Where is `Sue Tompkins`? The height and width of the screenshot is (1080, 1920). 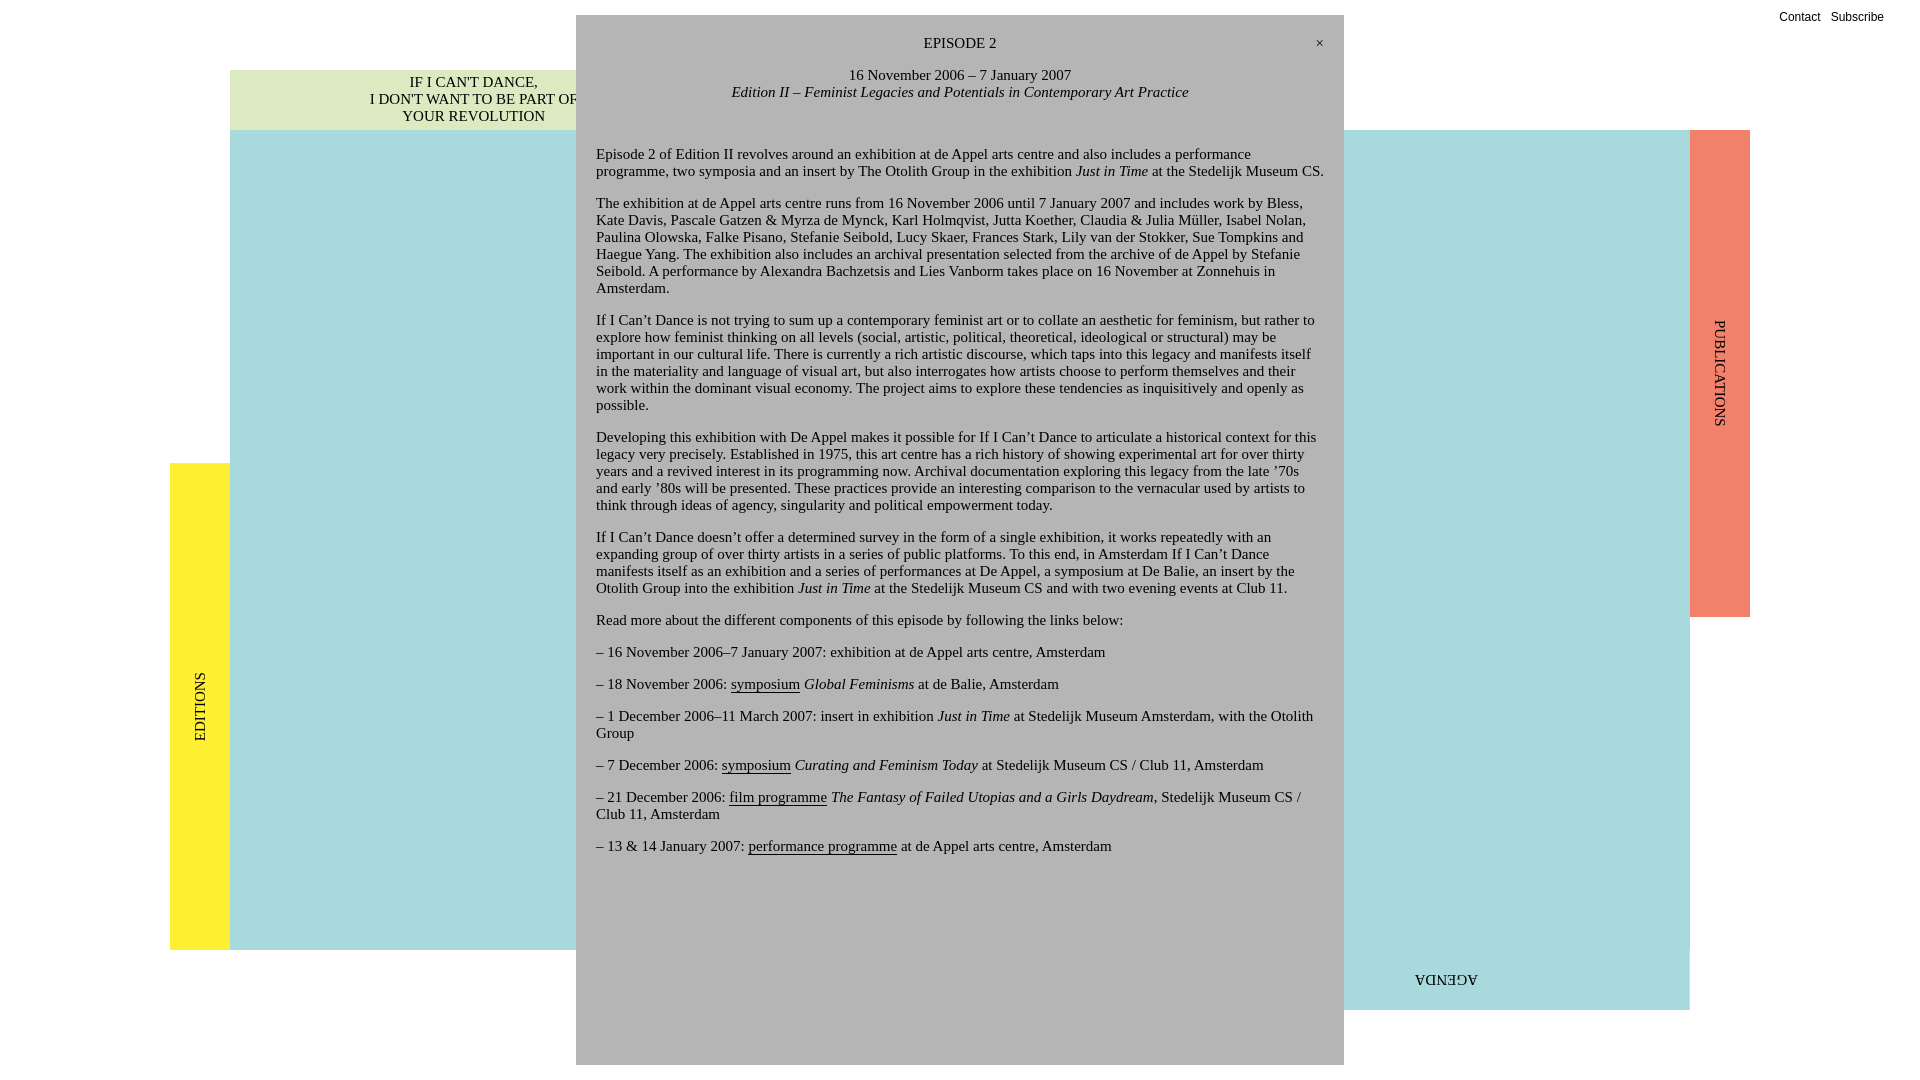
Sue Tompkins is located at coordinates (1235, 236).